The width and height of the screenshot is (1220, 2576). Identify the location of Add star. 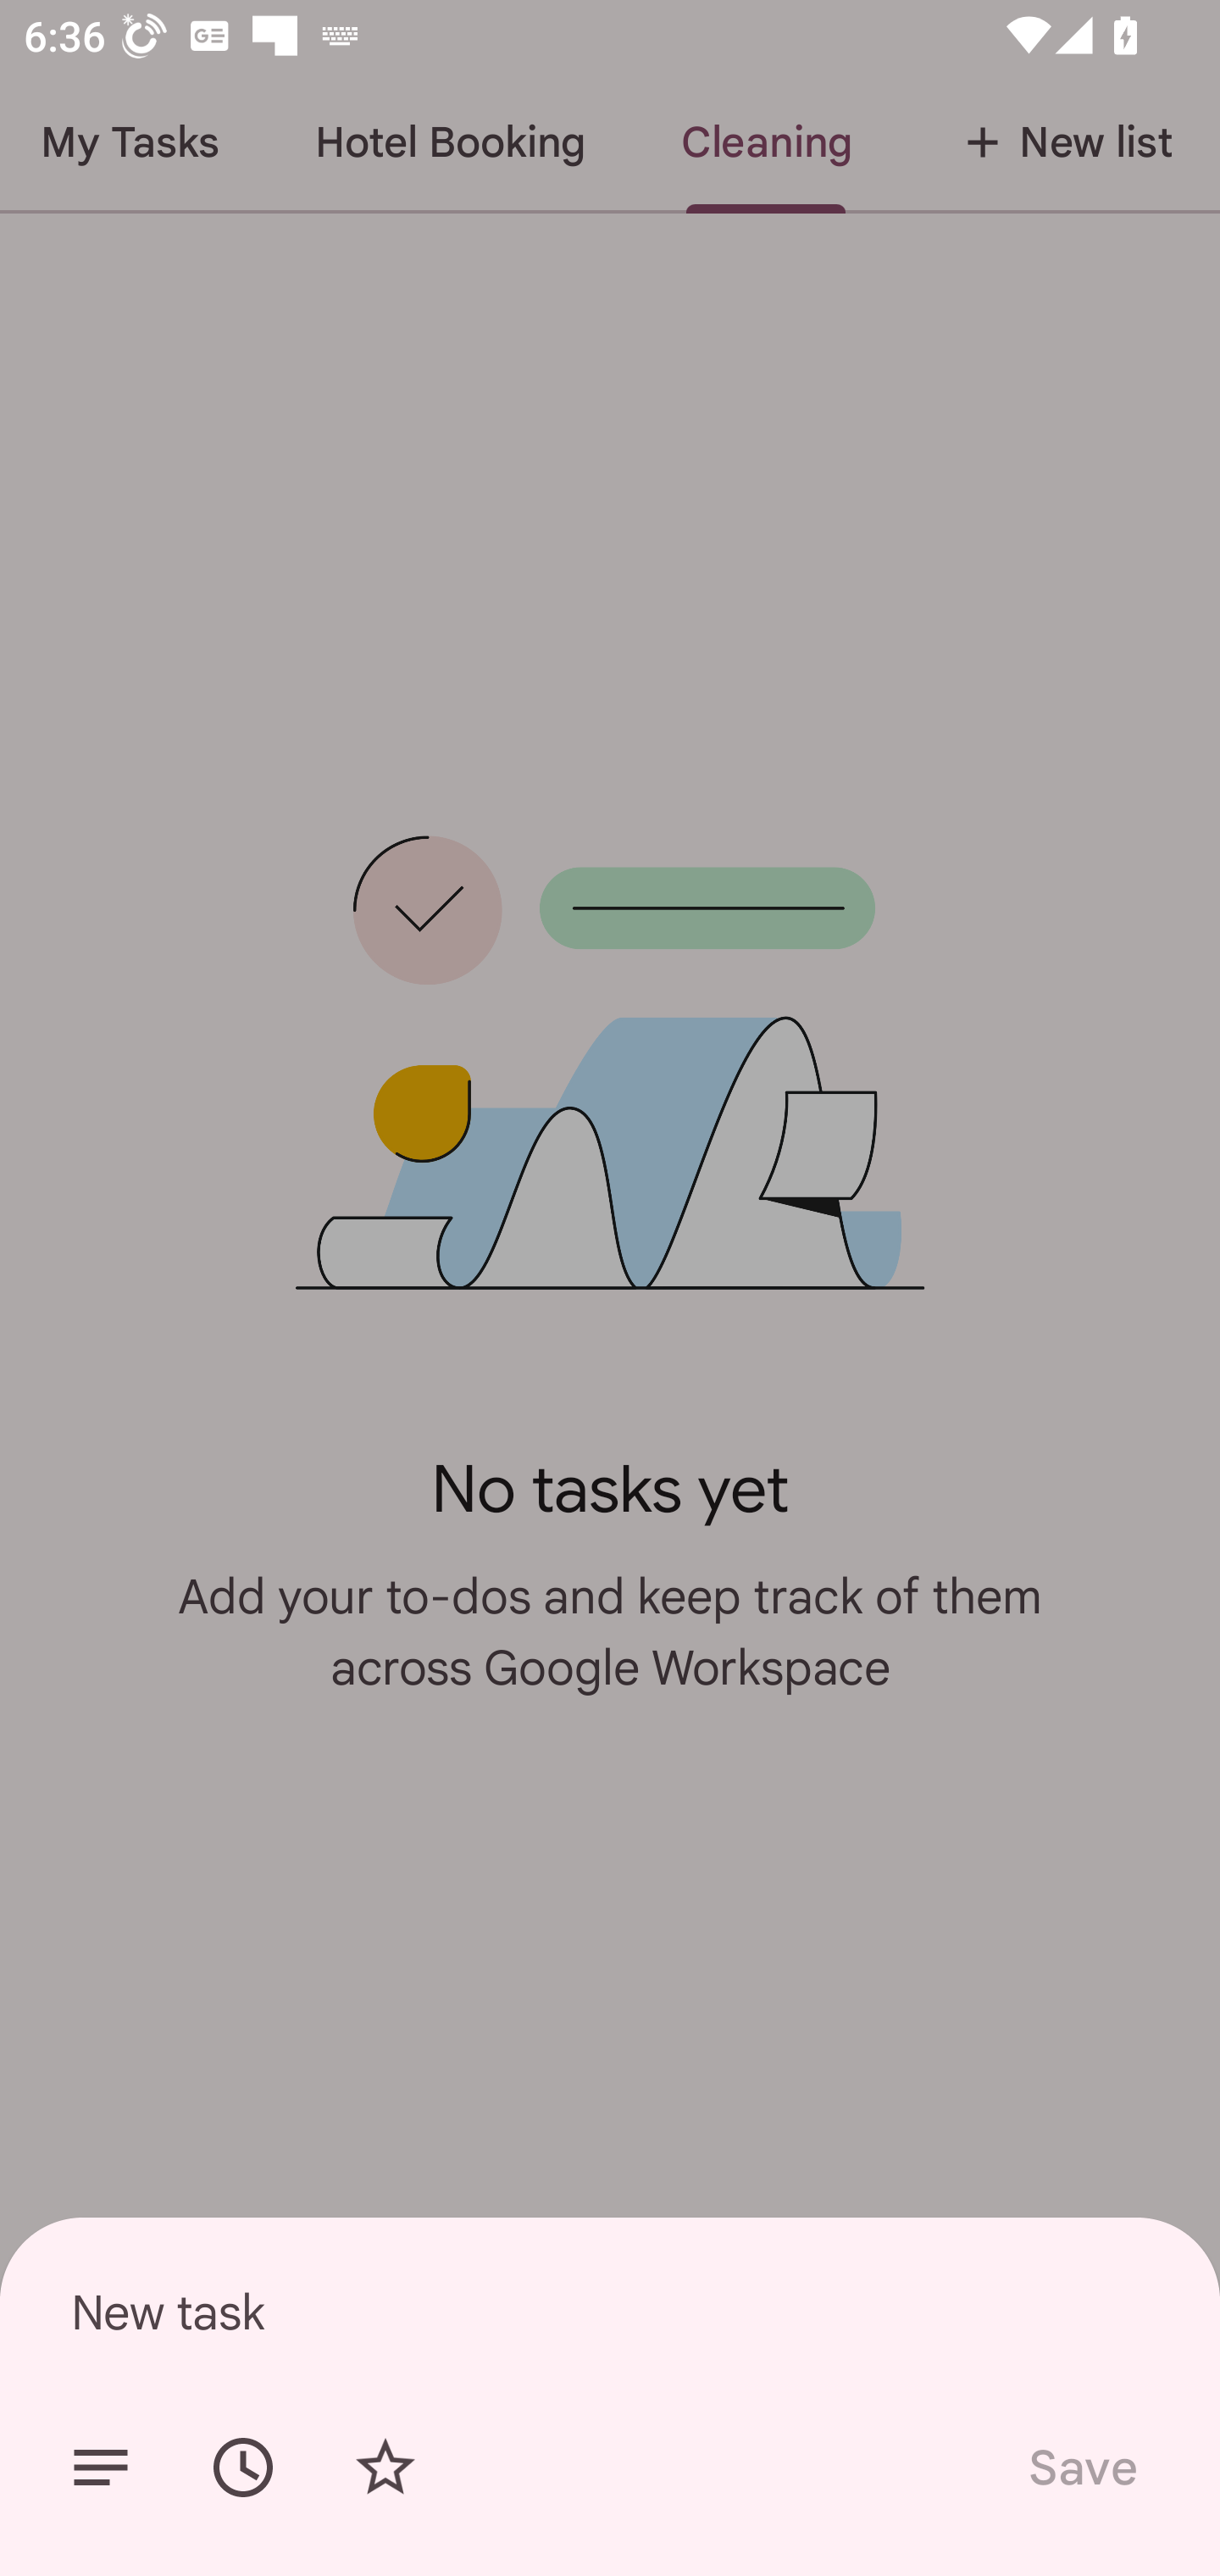
(385, 2468).